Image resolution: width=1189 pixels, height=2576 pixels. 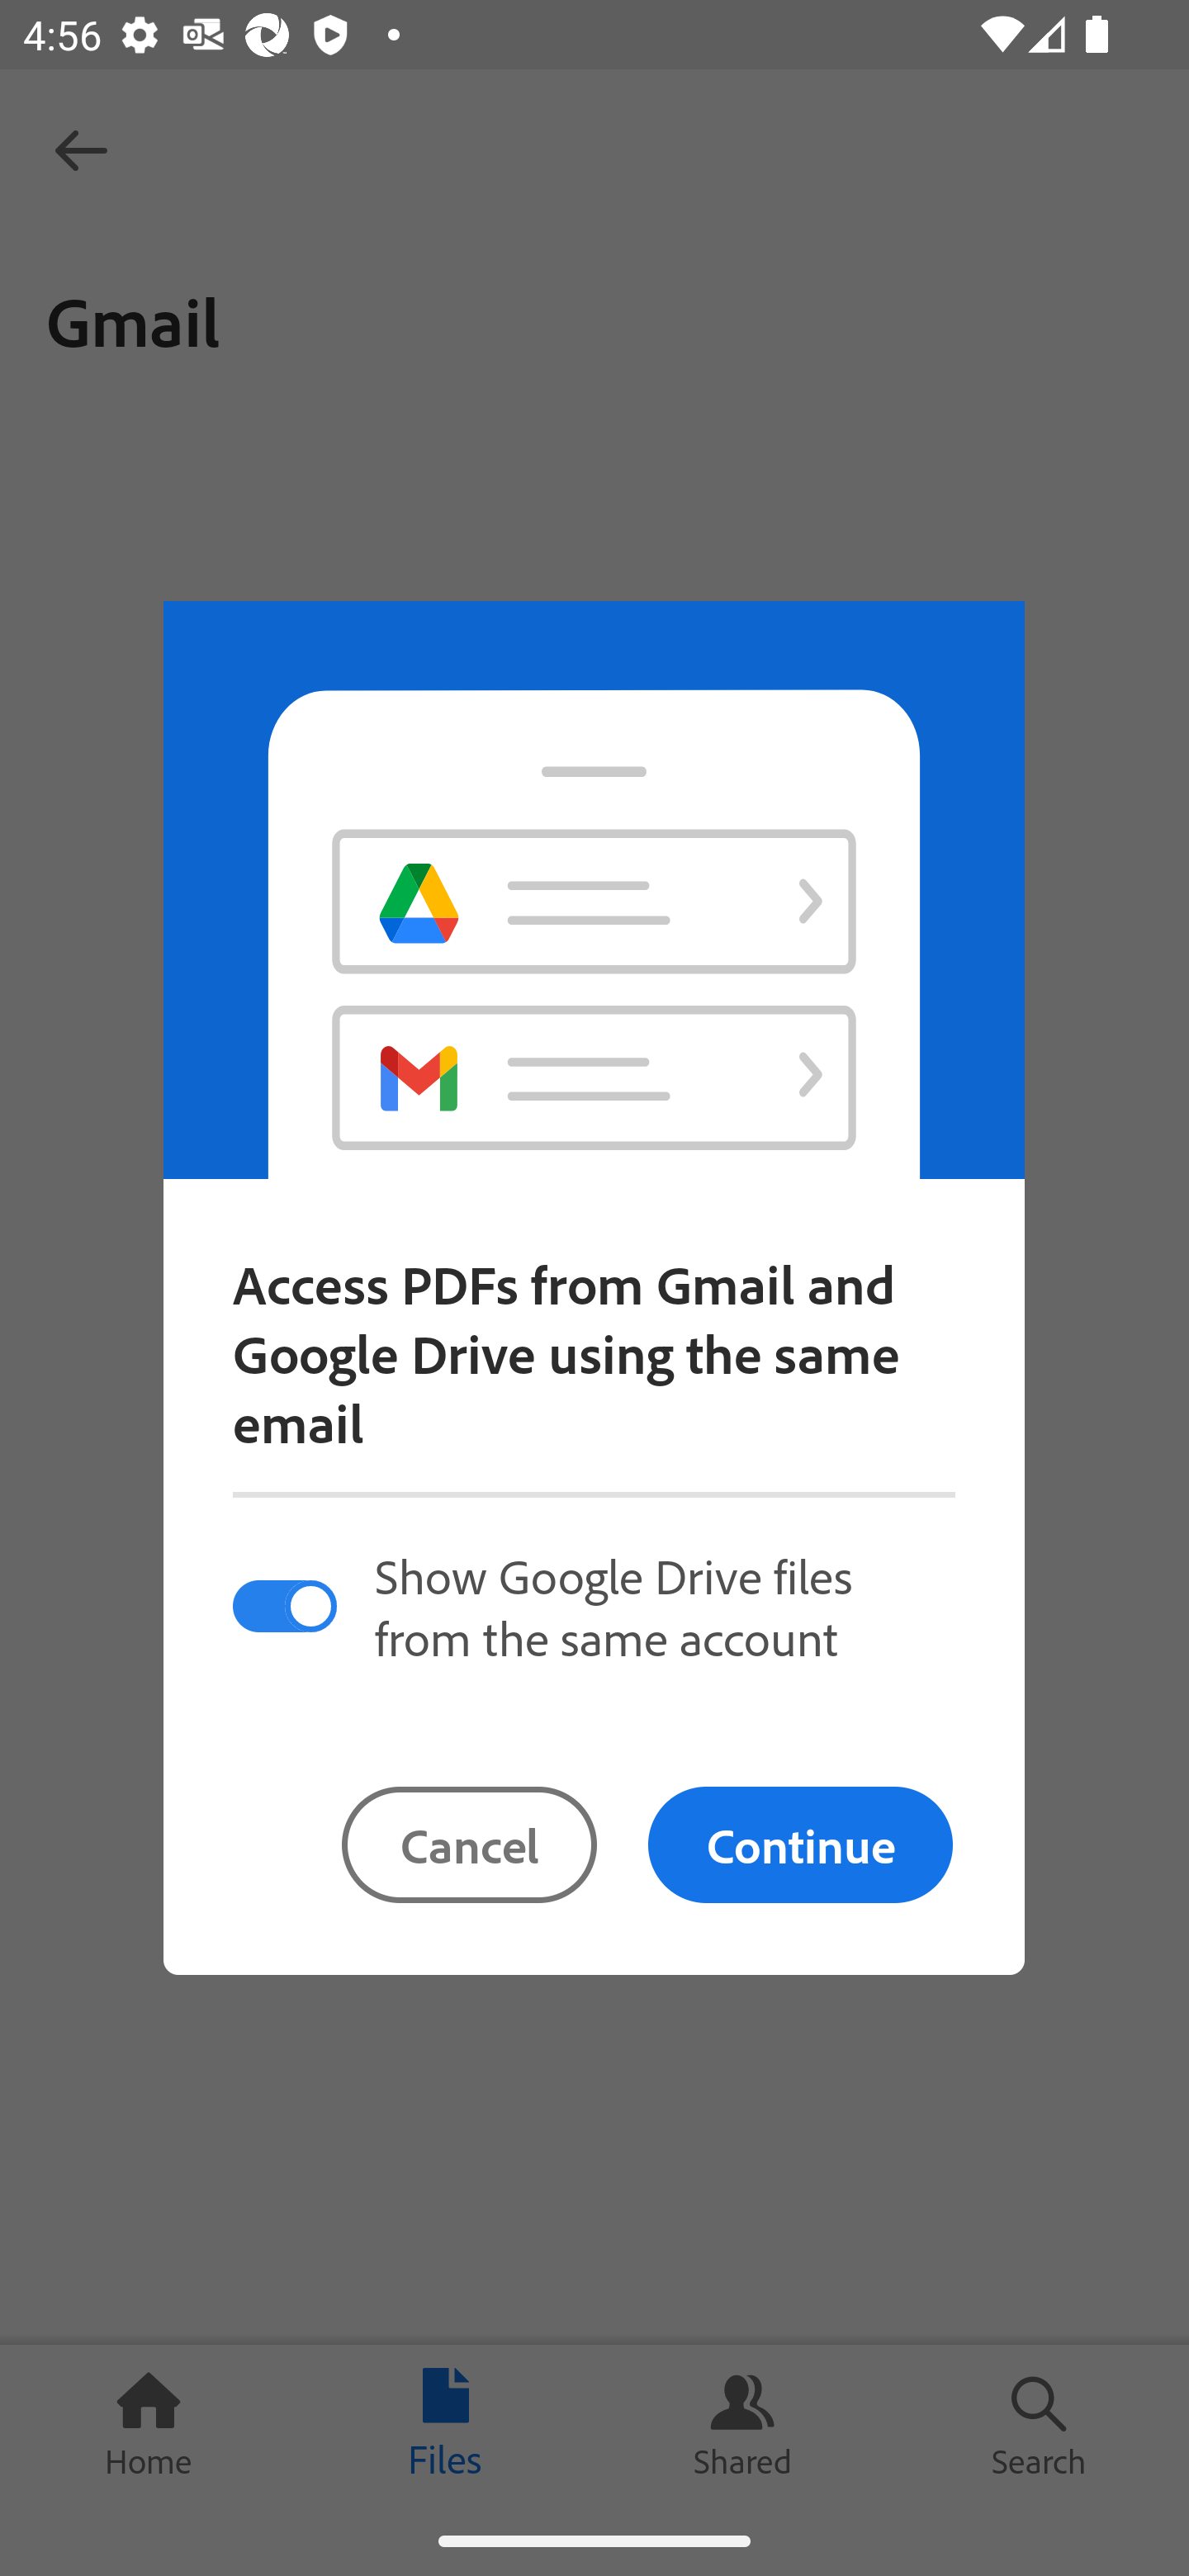 I want to click on Show Google Drive files from the same account, so click(x=594, y=1605).